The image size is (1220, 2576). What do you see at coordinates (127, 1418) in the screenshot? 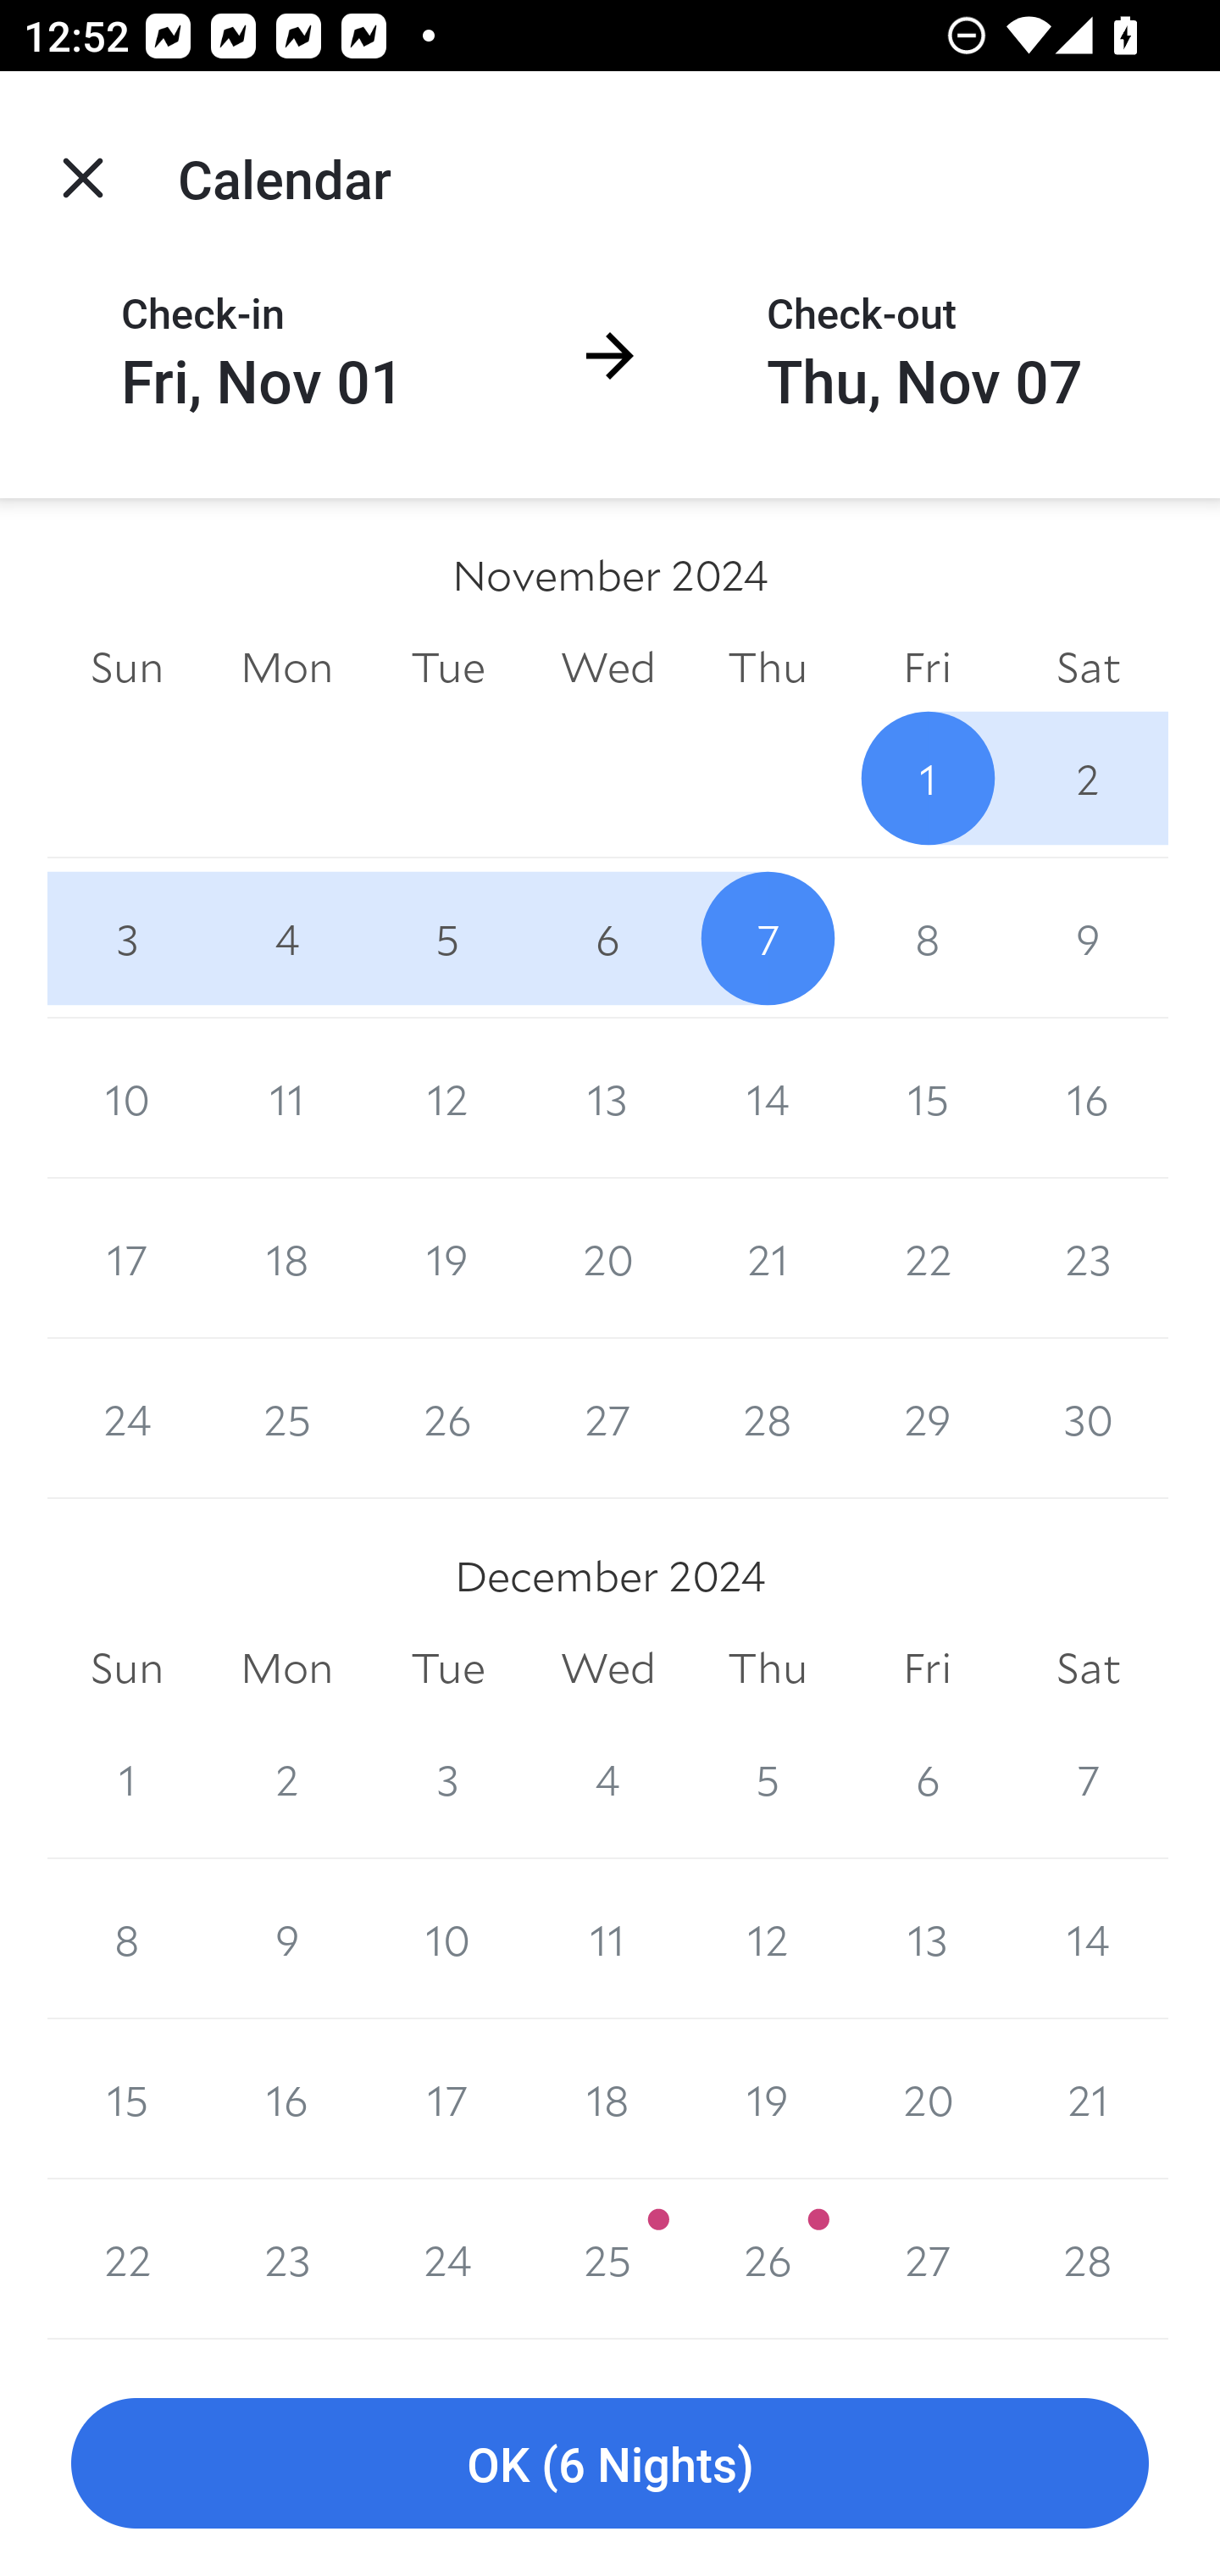
I see `24 24 November 2024` at bounding box center [127, 1418].